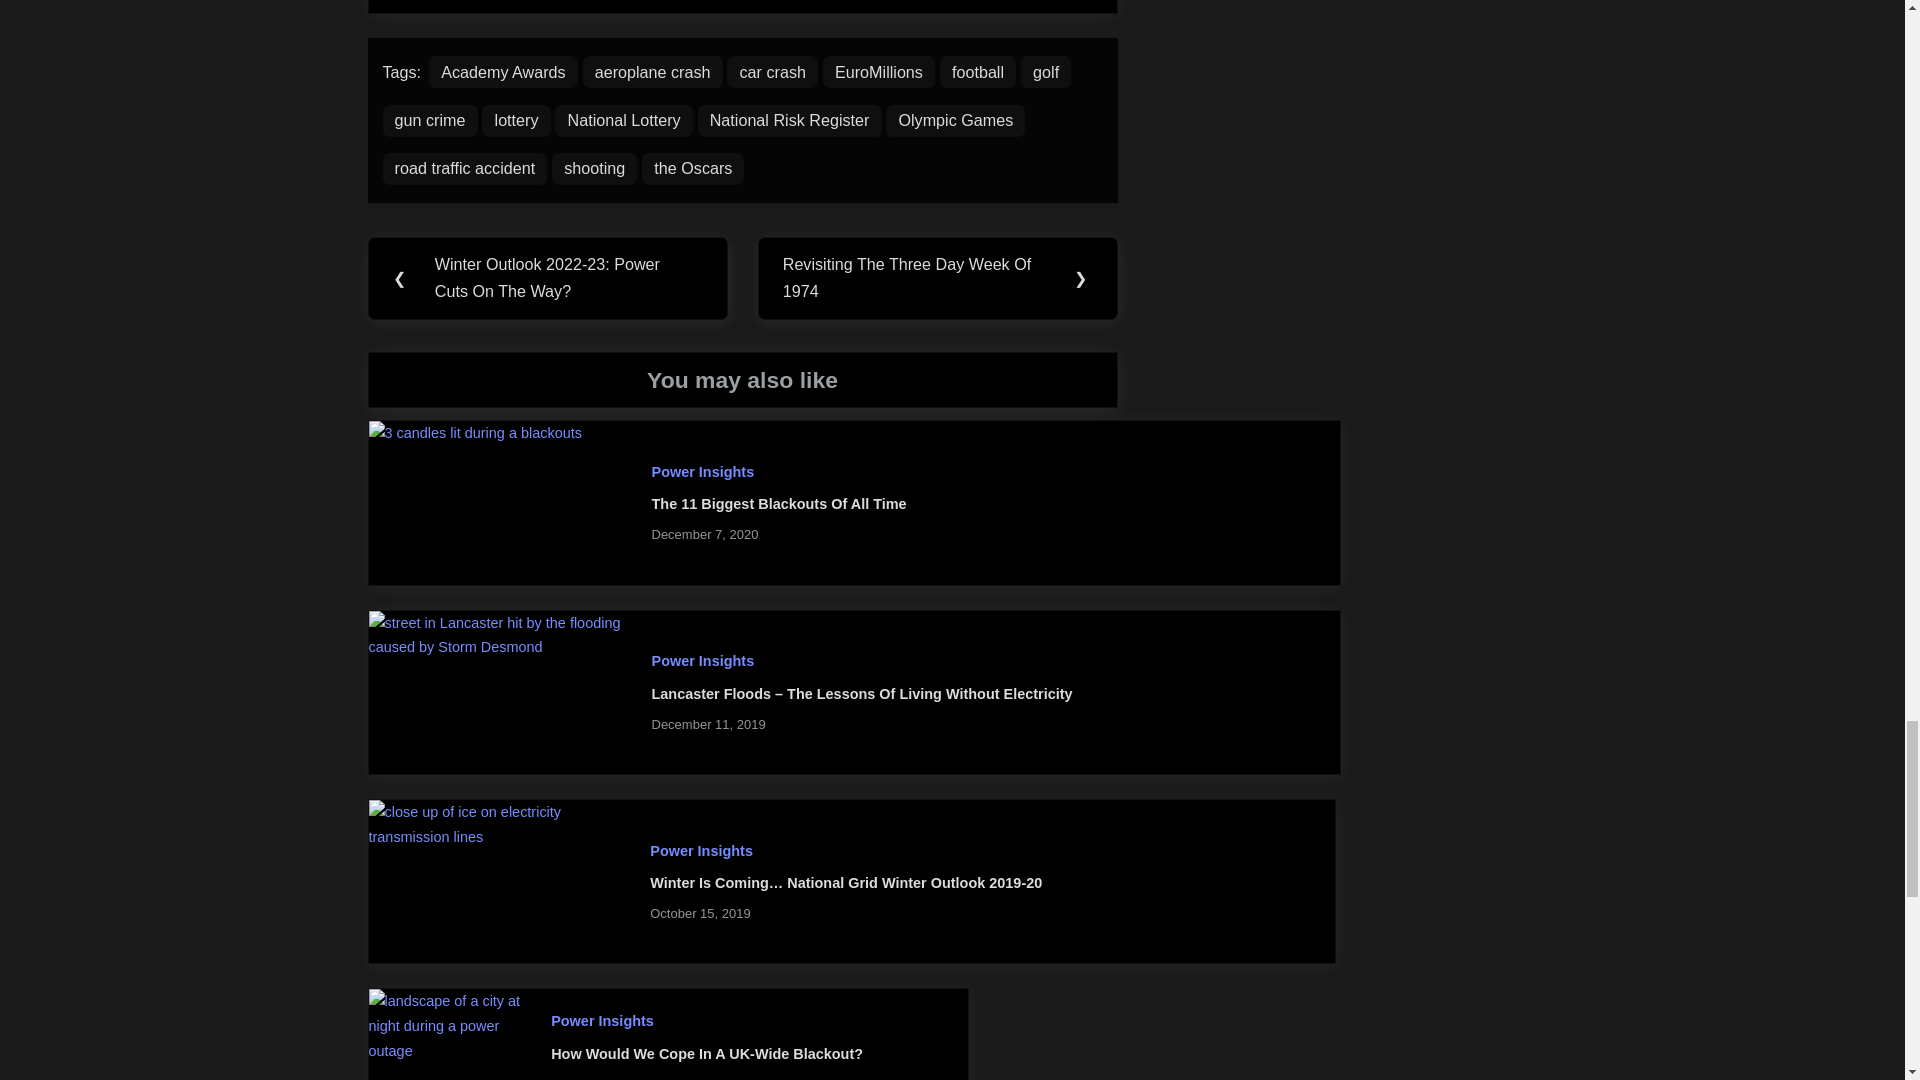 This screenshot has height=1080, width=1920. I want to click on Academy Awards, so click(502, 72).